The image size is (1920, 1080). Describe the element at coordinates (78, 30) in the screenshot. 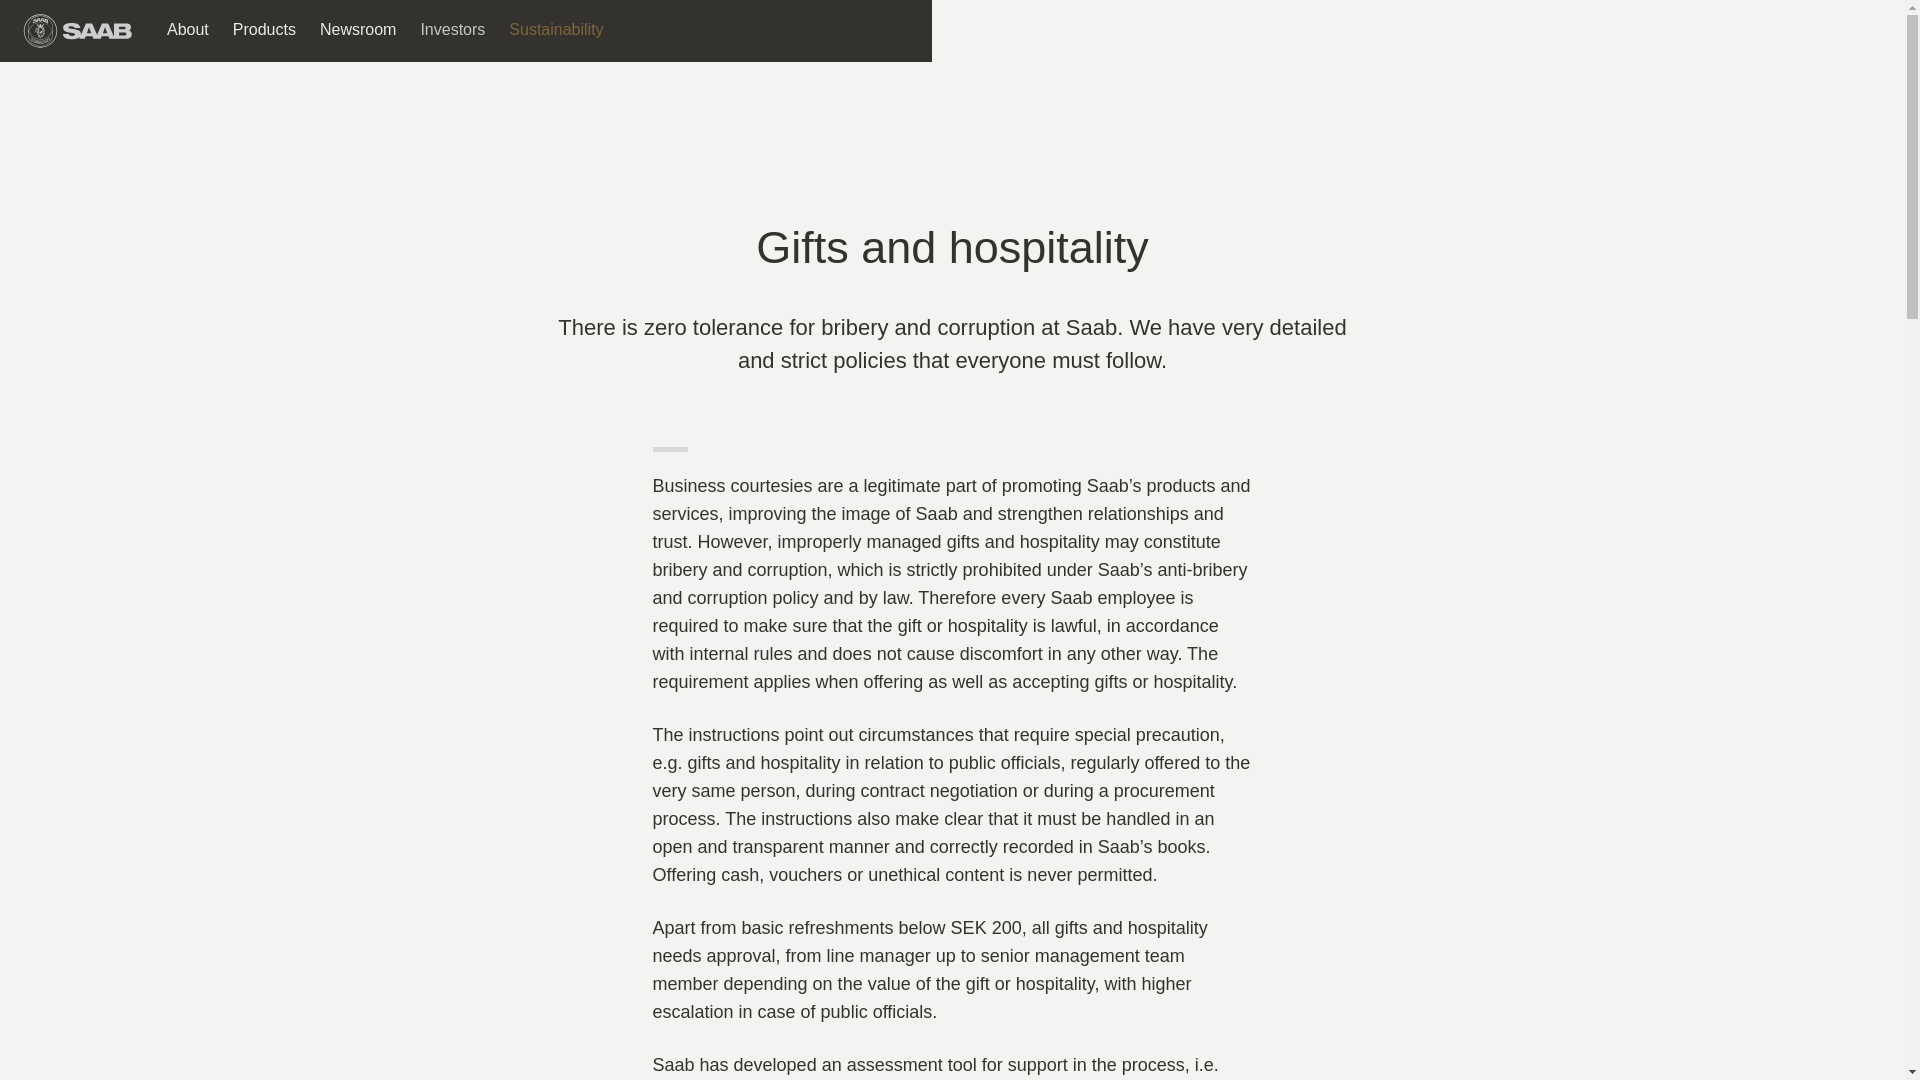

I see `Go to homepage` at that location.